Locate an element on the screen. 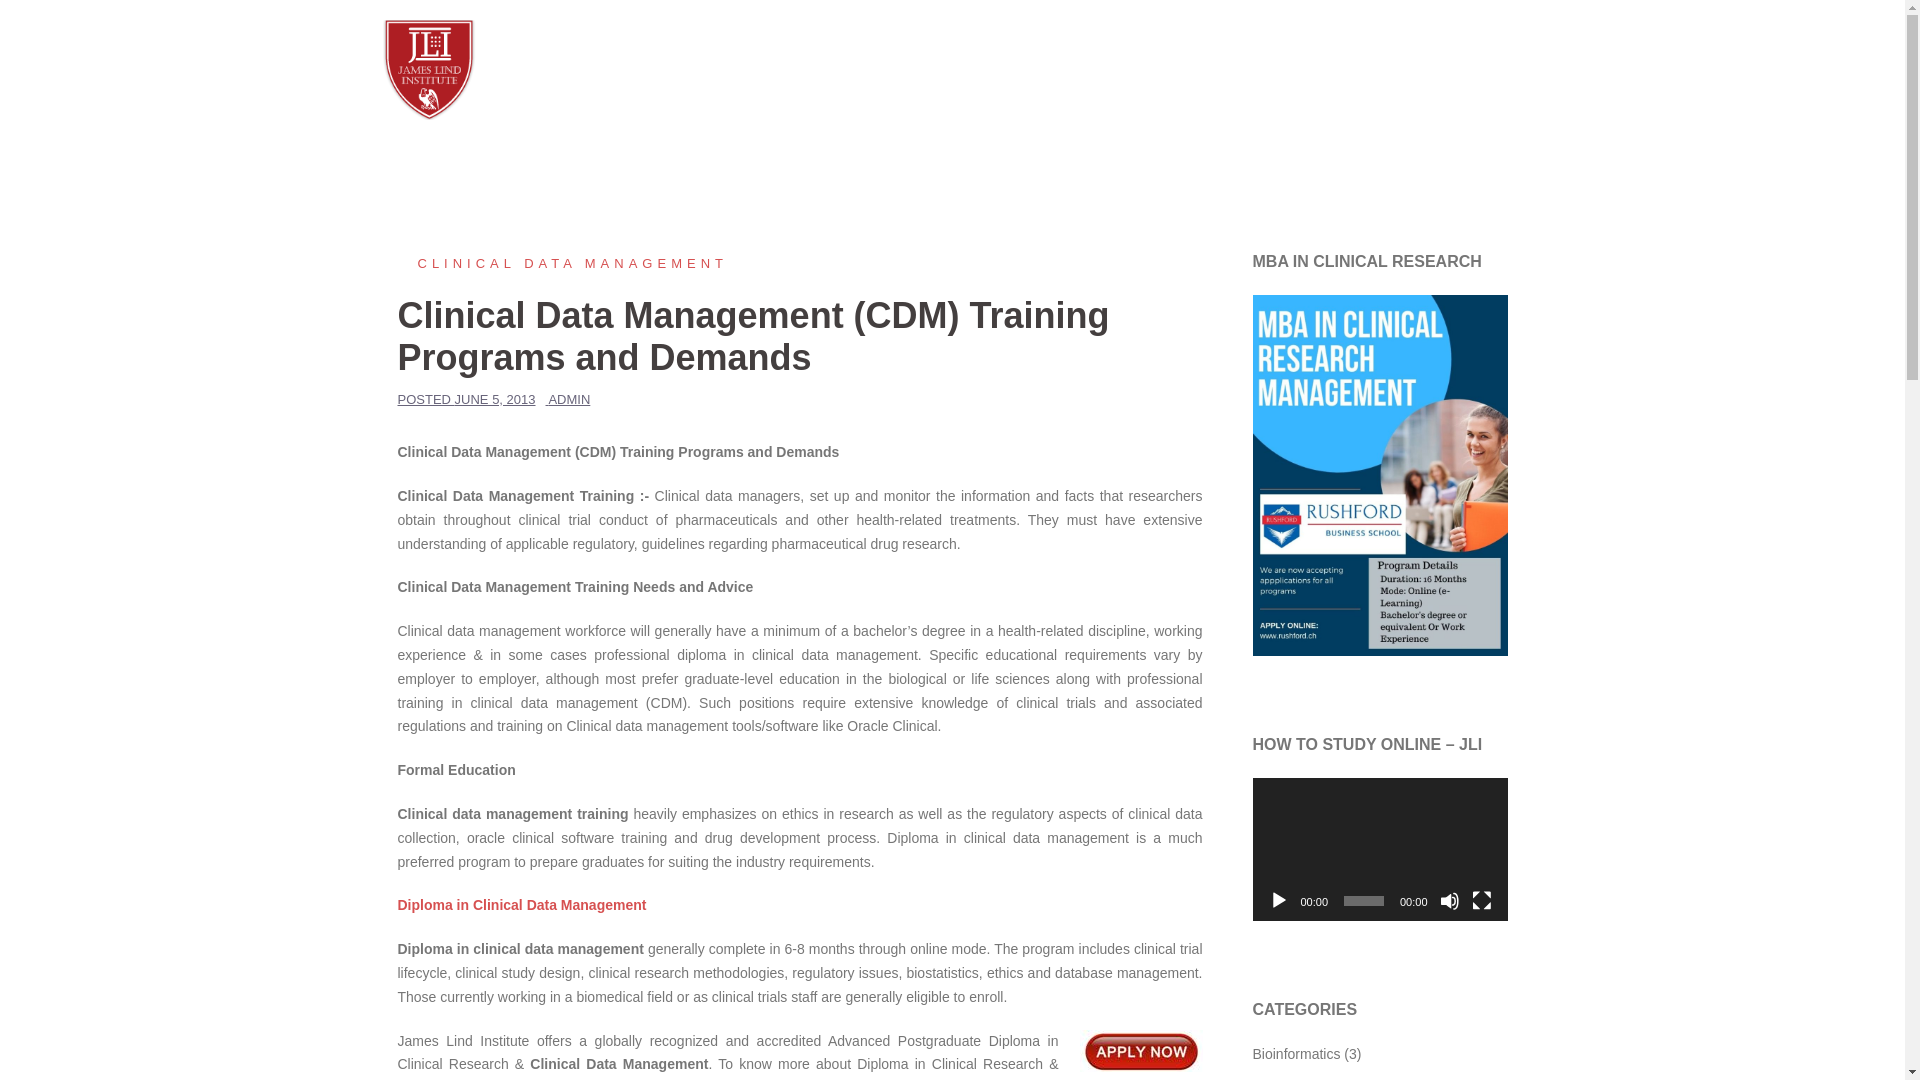  JLI Blog is located at coordinates (428, 68).